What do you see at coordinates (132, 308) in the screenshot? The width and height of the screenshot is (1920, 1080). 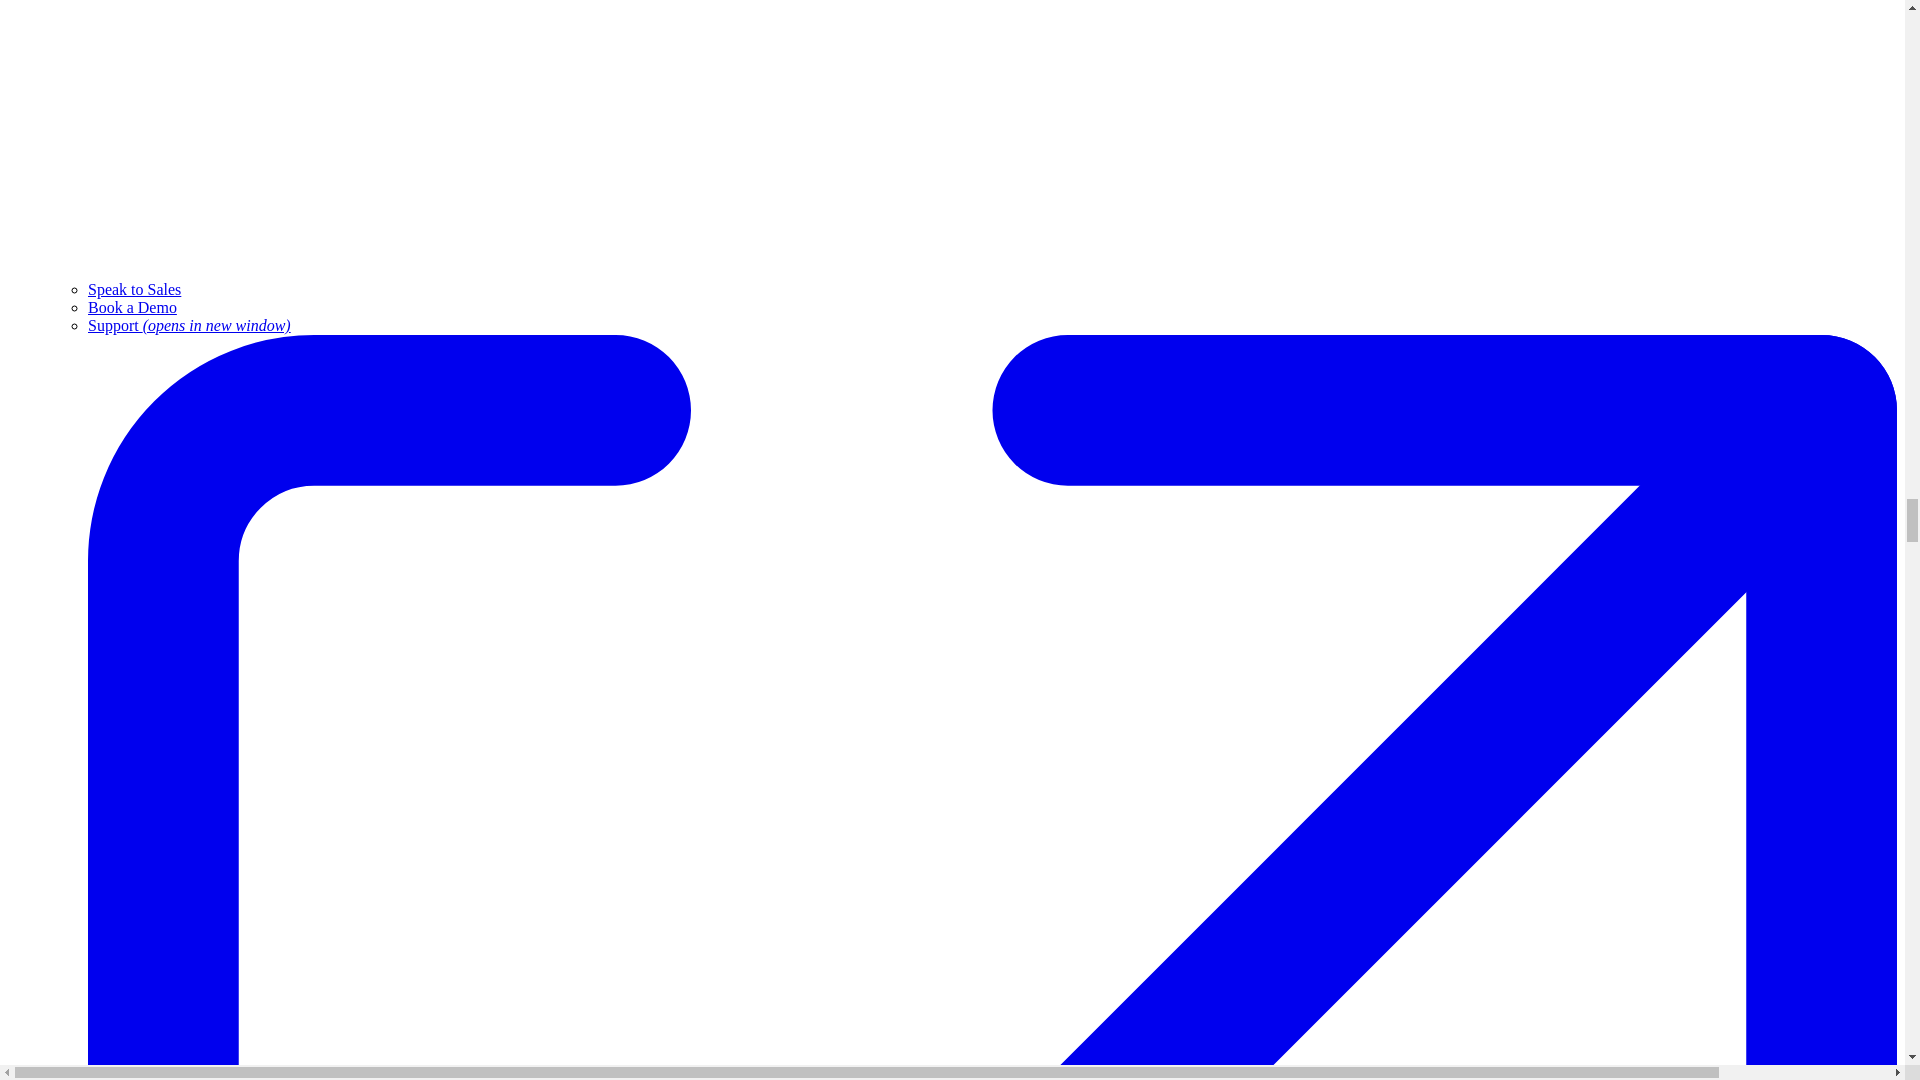 I see `Book a Demo` at bounding box center [132, 308].